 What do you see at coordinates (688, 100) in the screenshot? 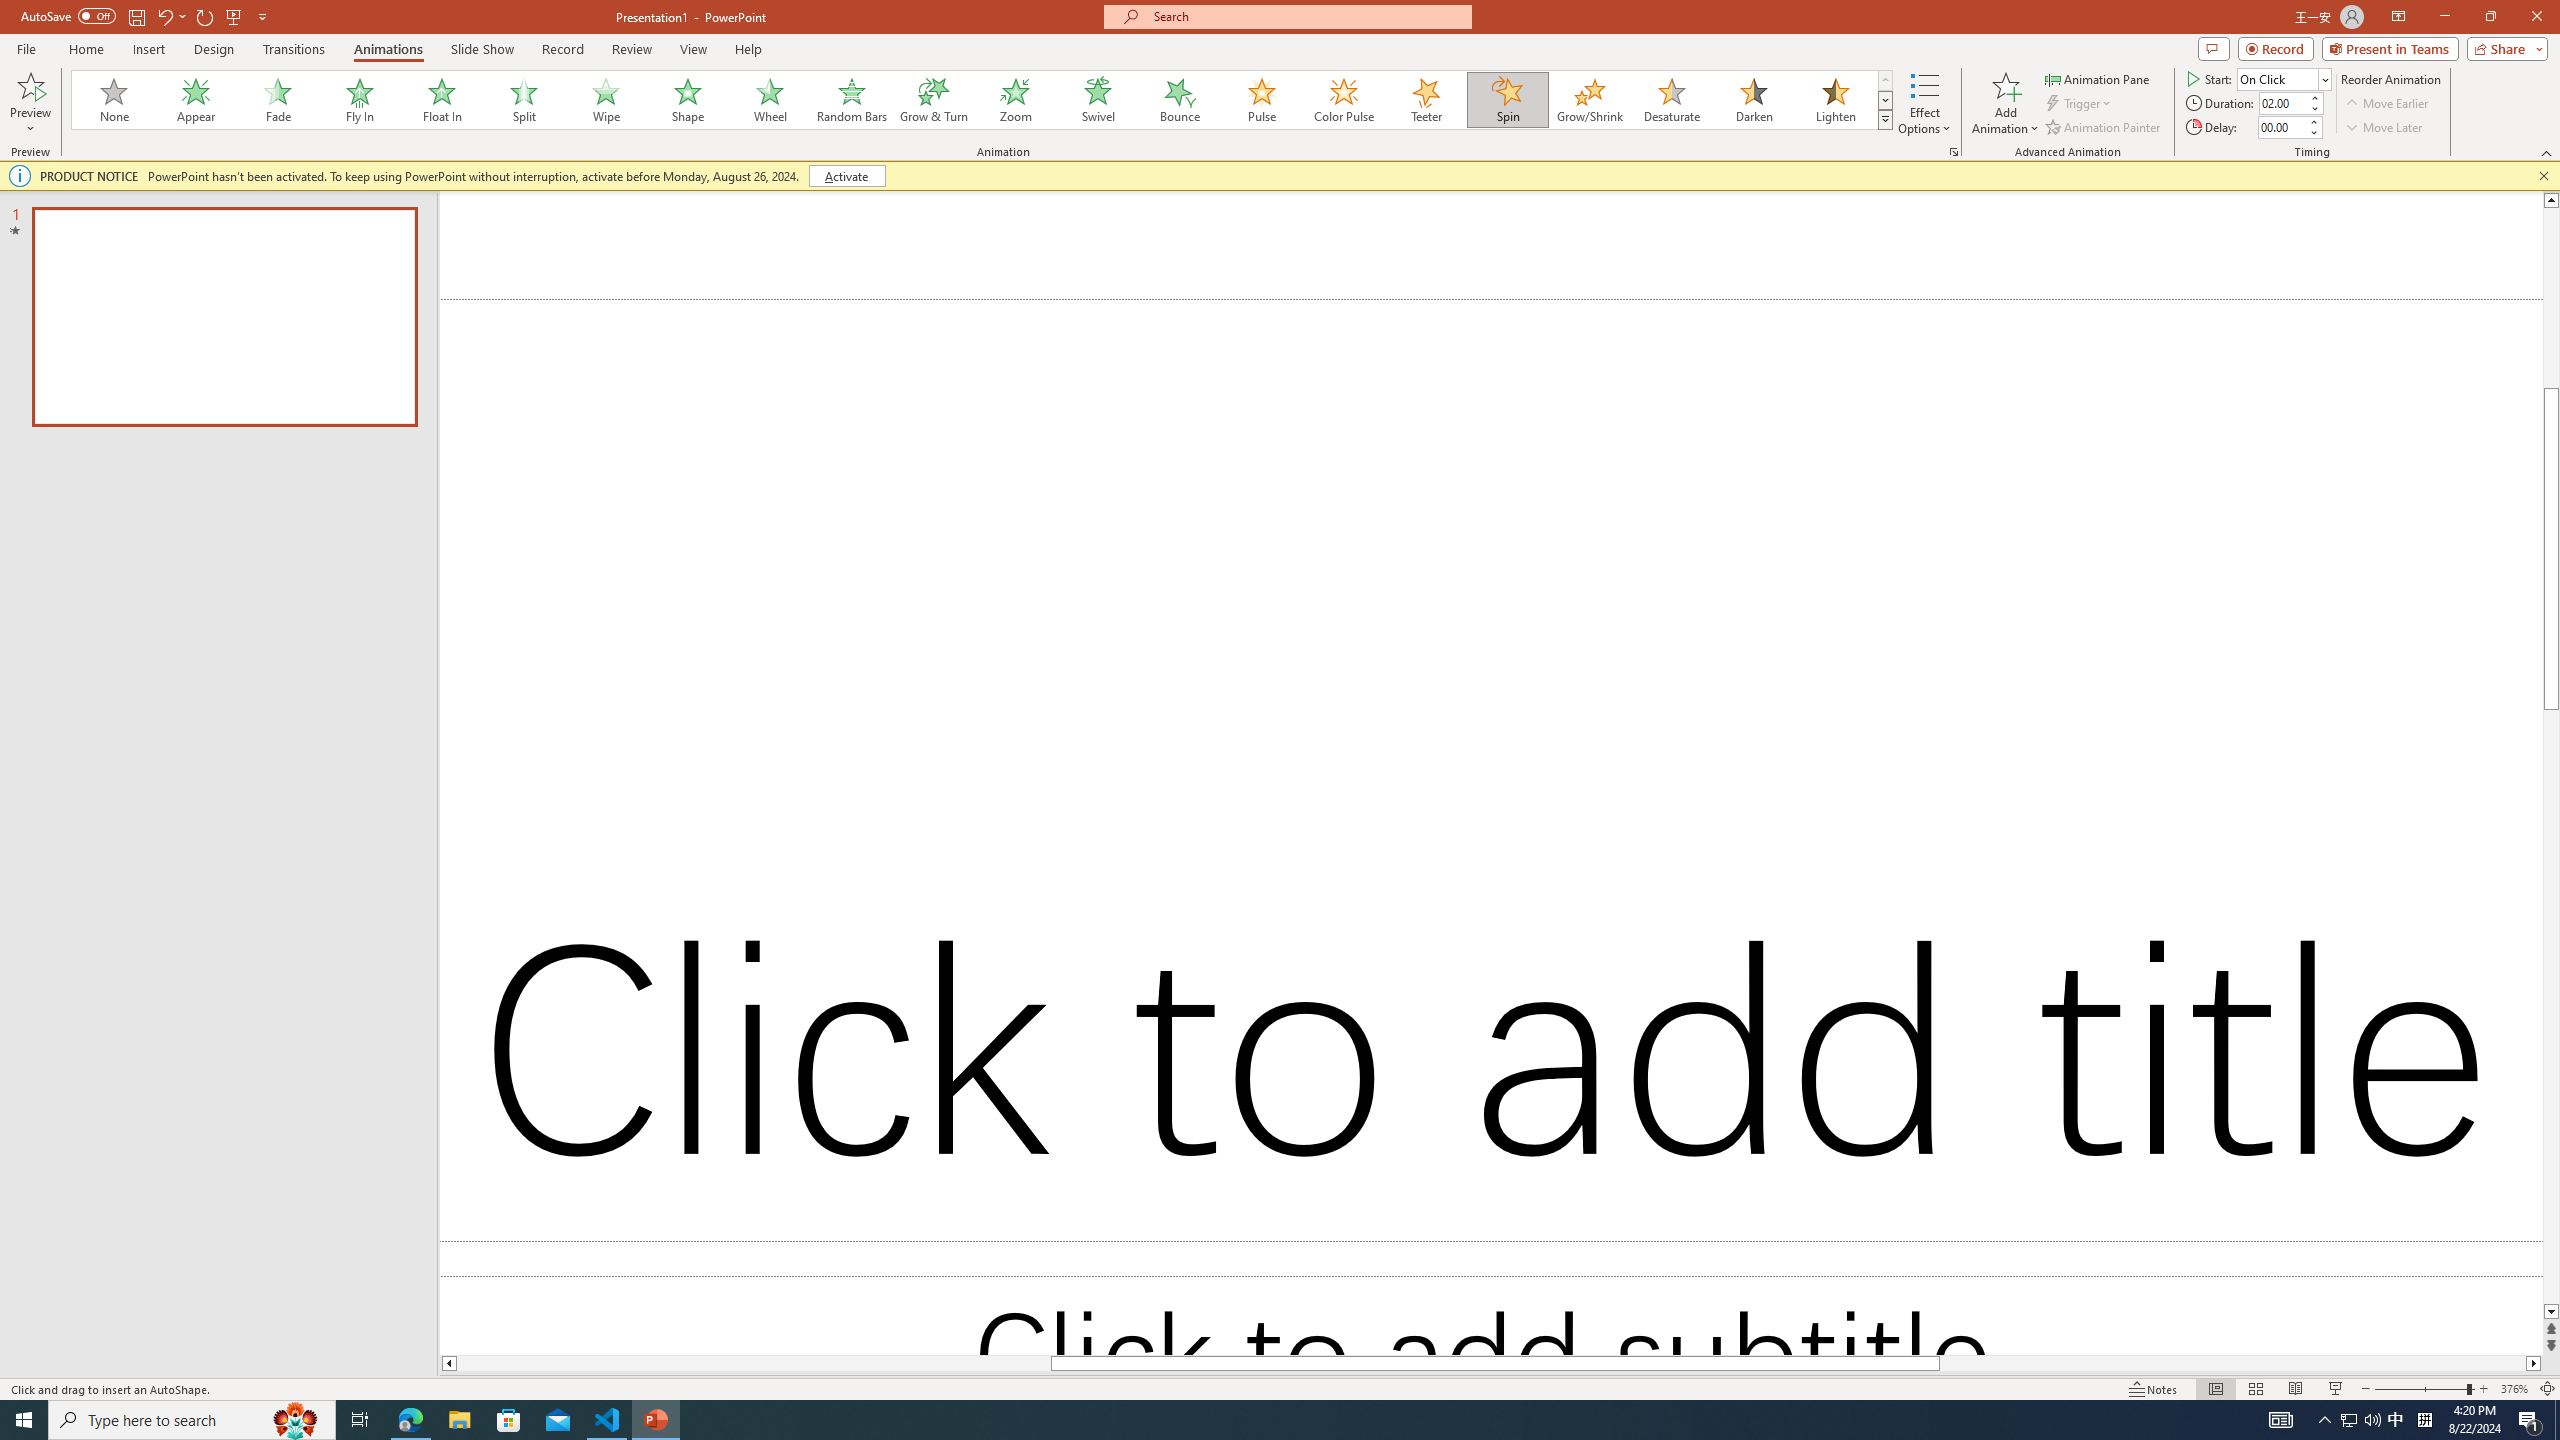
I see `Shape` at bounding box center [688, 100].